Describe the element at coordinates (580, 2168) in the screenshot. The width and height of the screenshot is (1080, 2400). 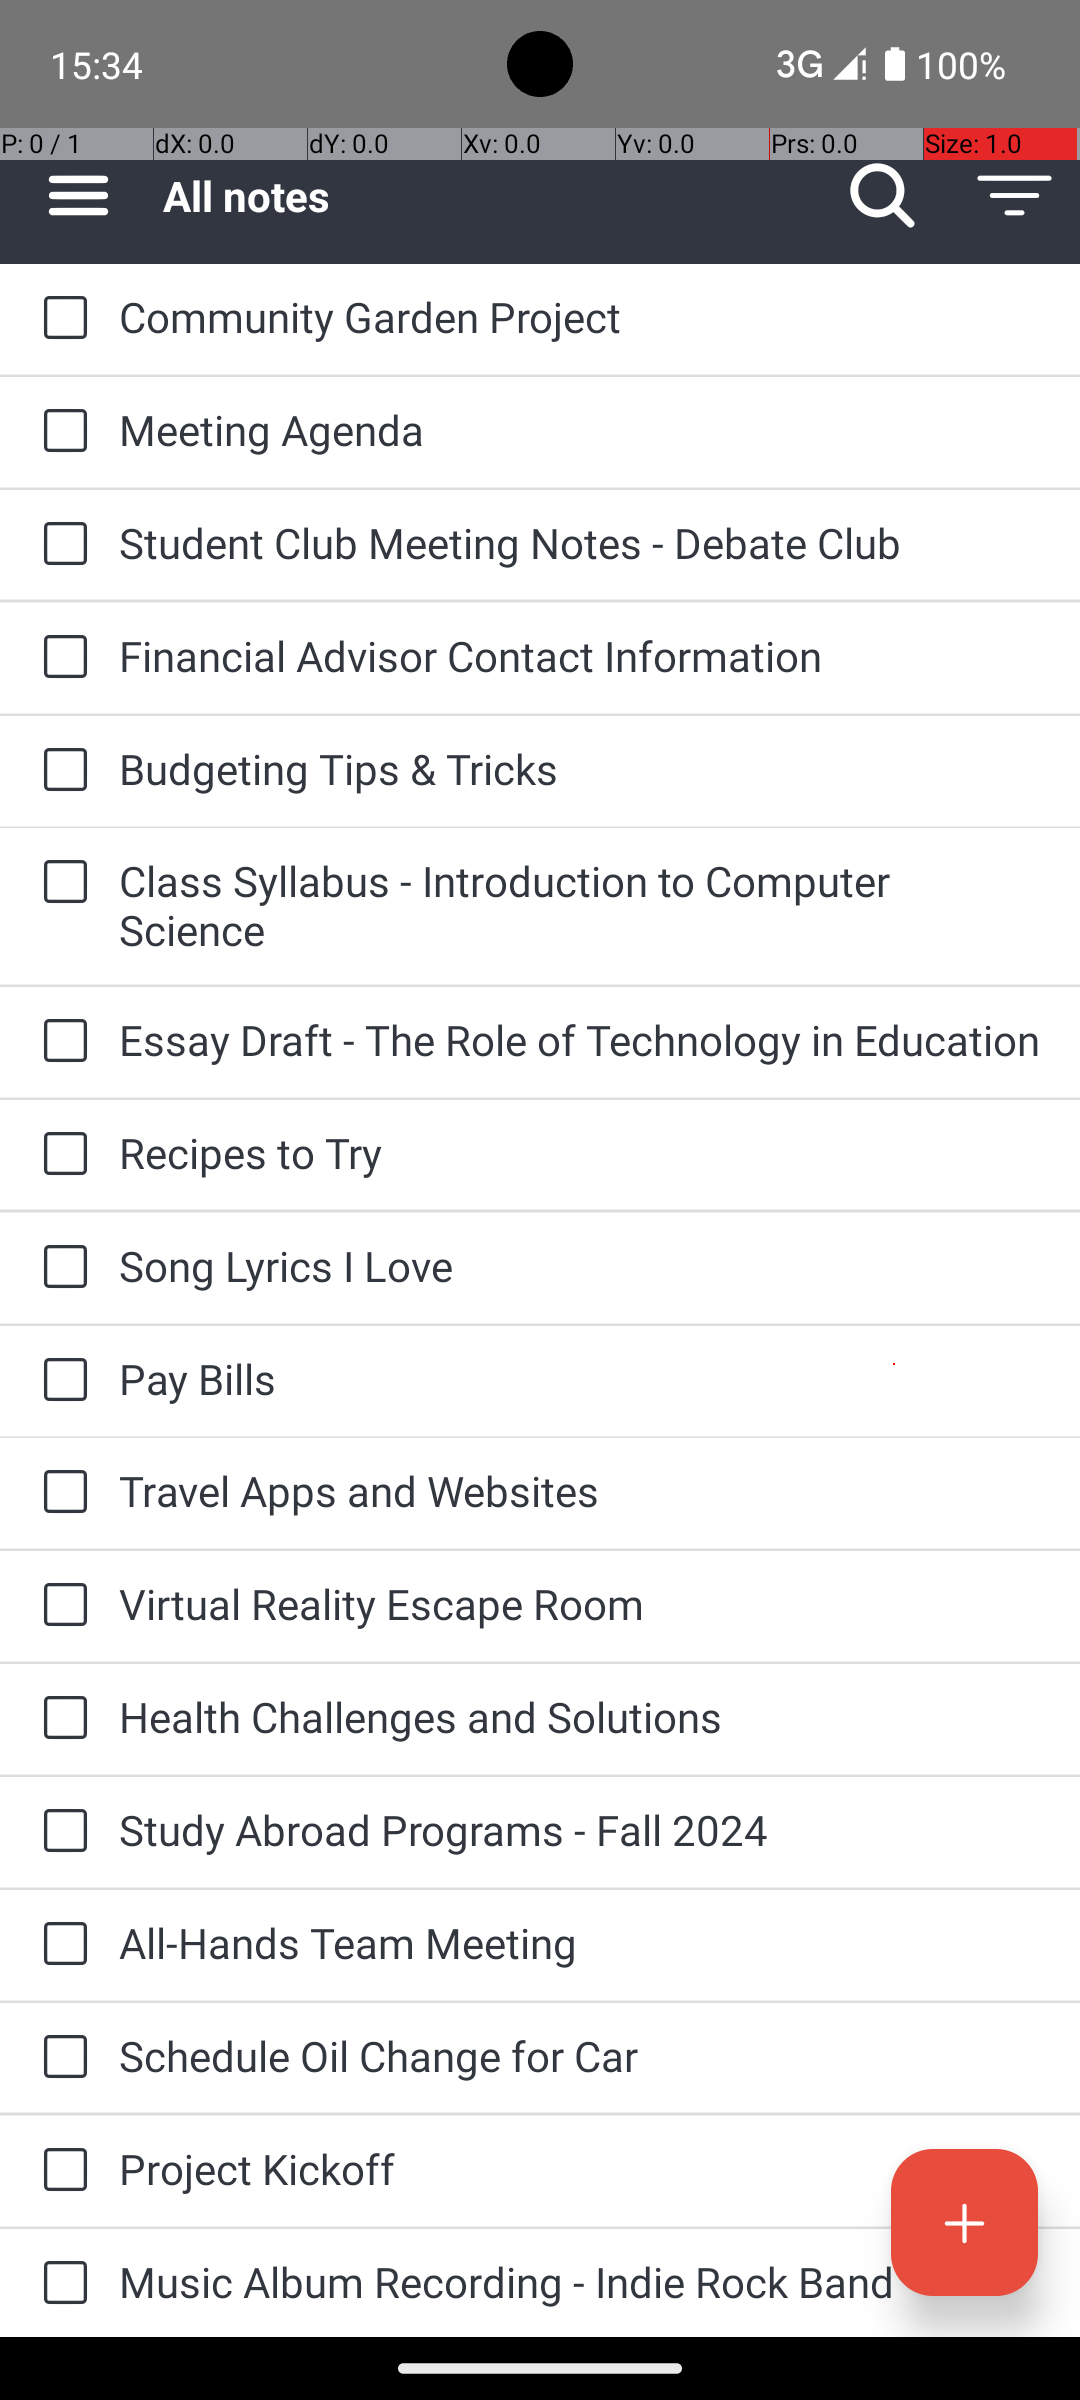
I see `Project Kickoff` at that location.